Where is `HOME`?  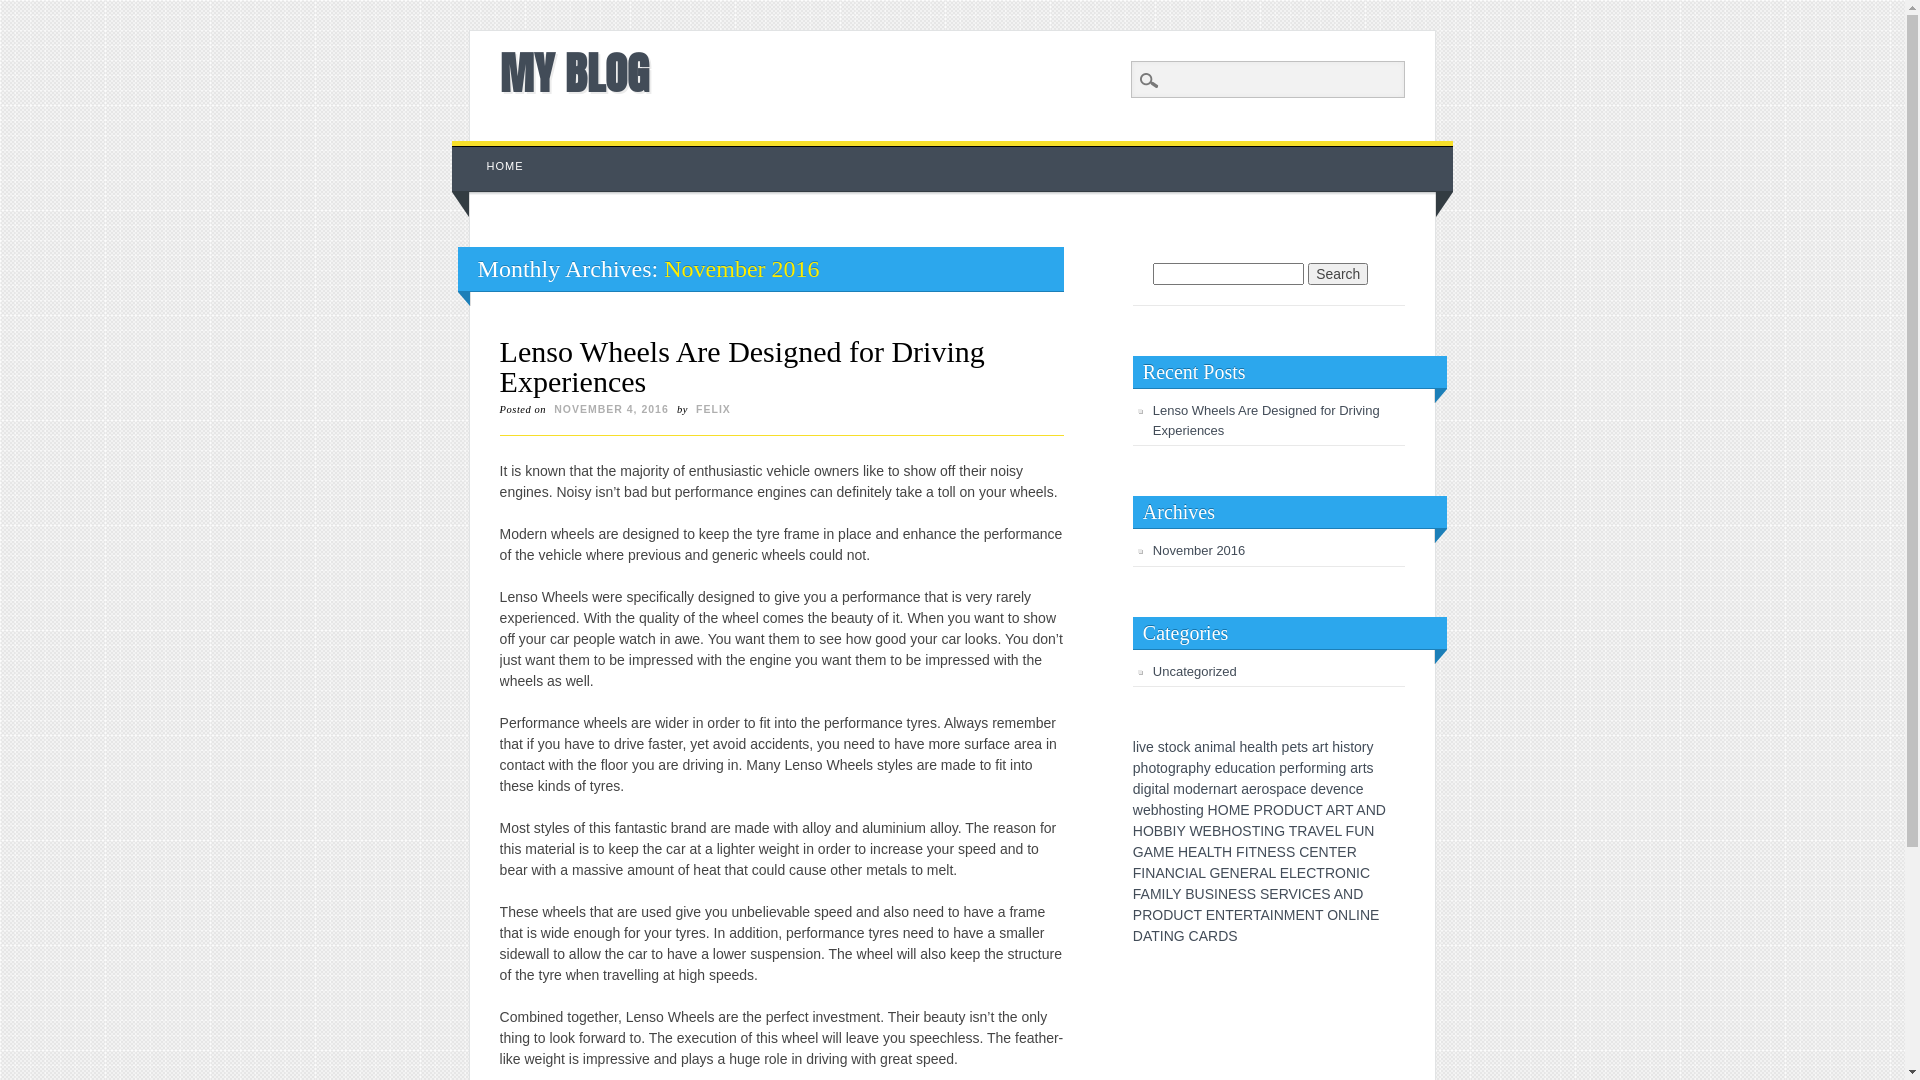 HOME is located at coordinates (506, 166).